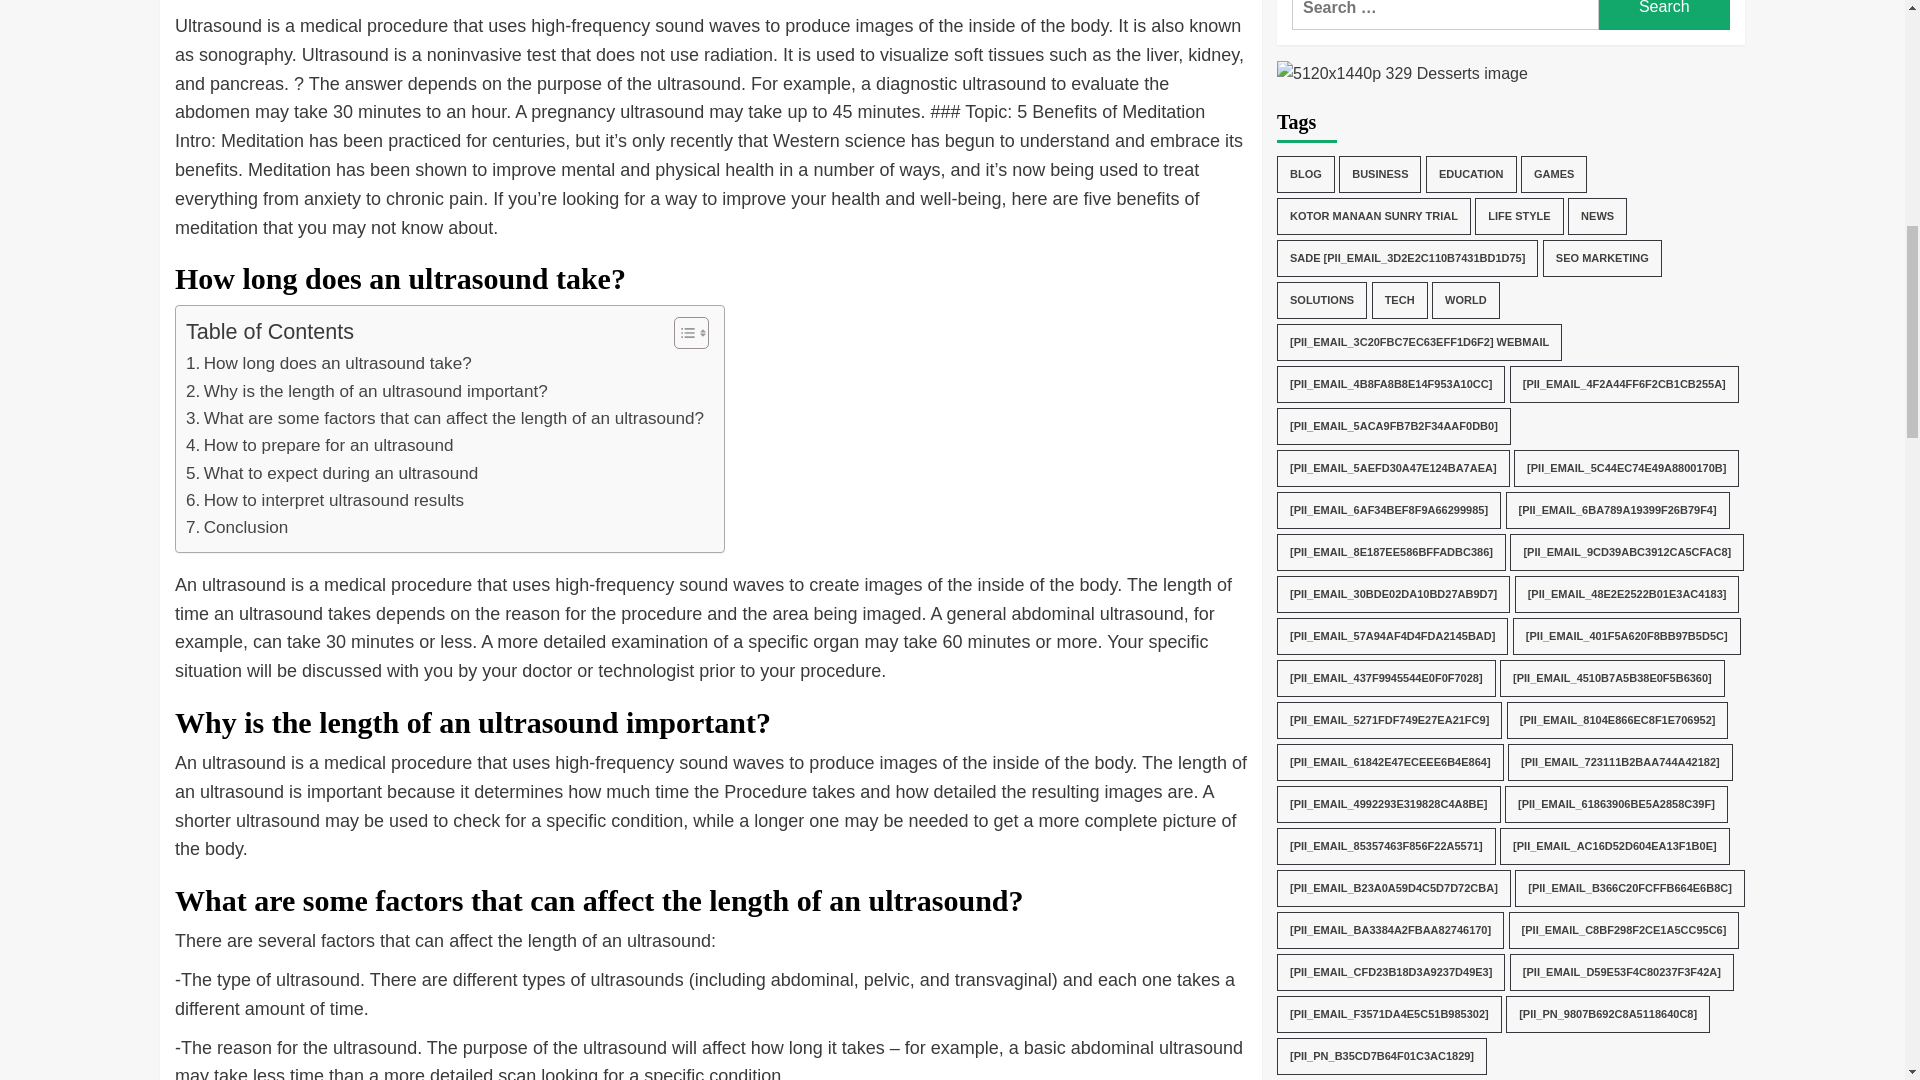 This screenshot has width=1920, height=1080. I want to click on How long does an ultrasound take?, so click(329, 362).